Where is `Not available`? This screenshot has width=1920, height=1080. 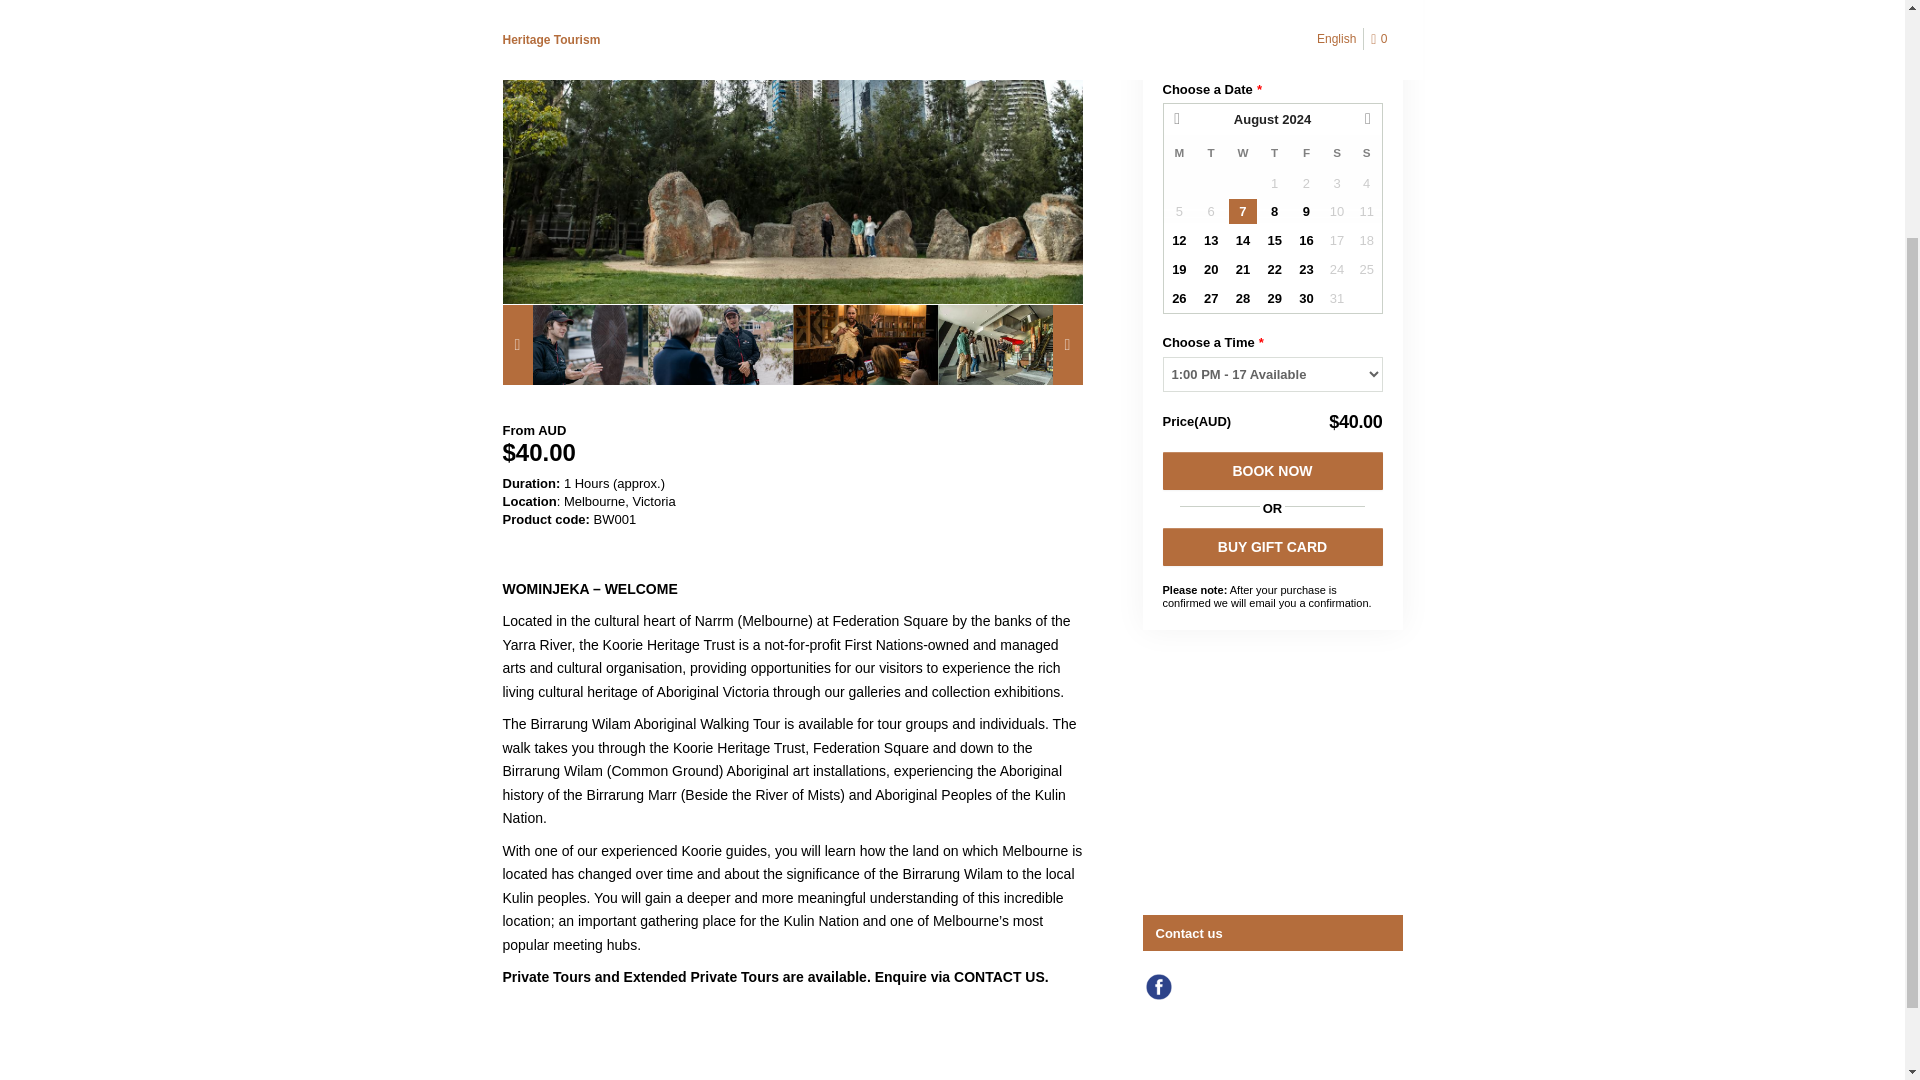
Not available is located at coordinates (1336, 182).